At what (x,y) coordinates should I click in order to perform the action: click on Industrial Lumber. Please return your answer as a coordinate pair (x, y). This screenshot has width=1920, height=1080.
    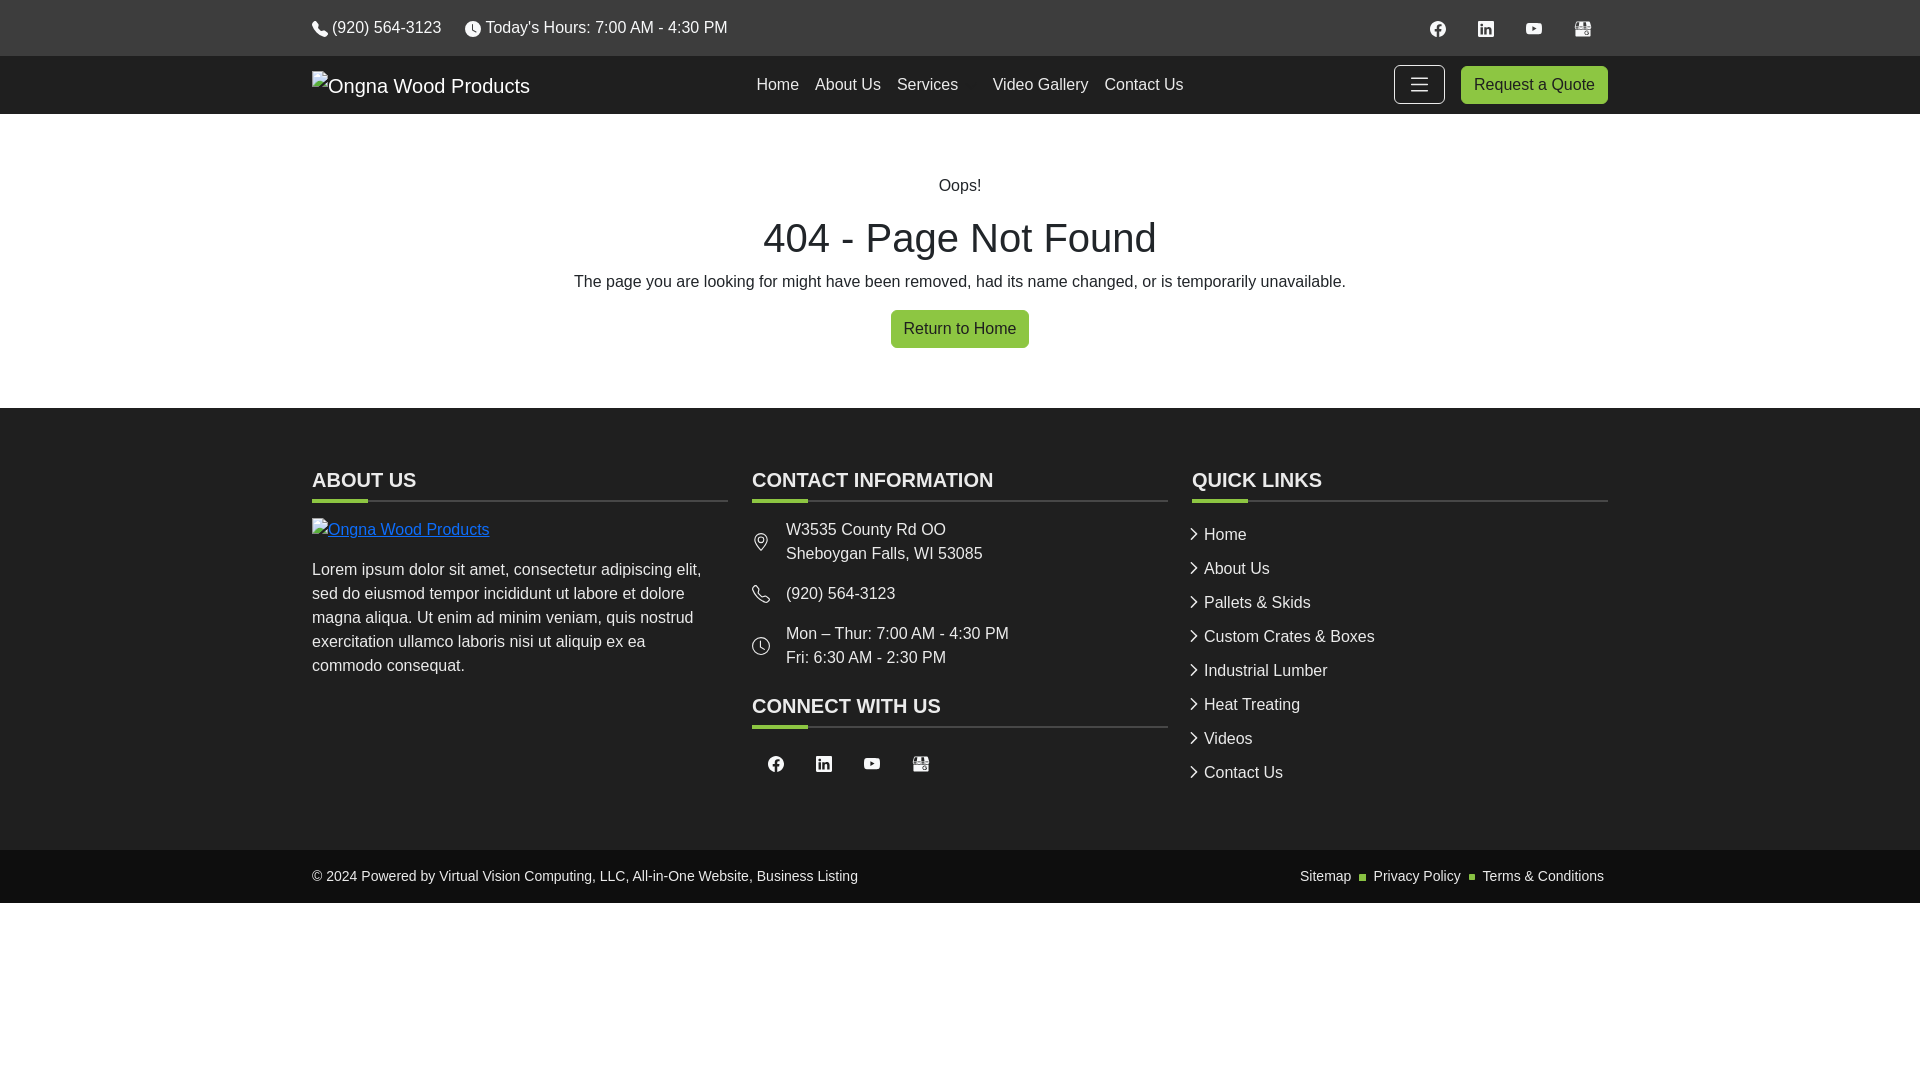
    Looking at the image, I should click on (1400, 670).